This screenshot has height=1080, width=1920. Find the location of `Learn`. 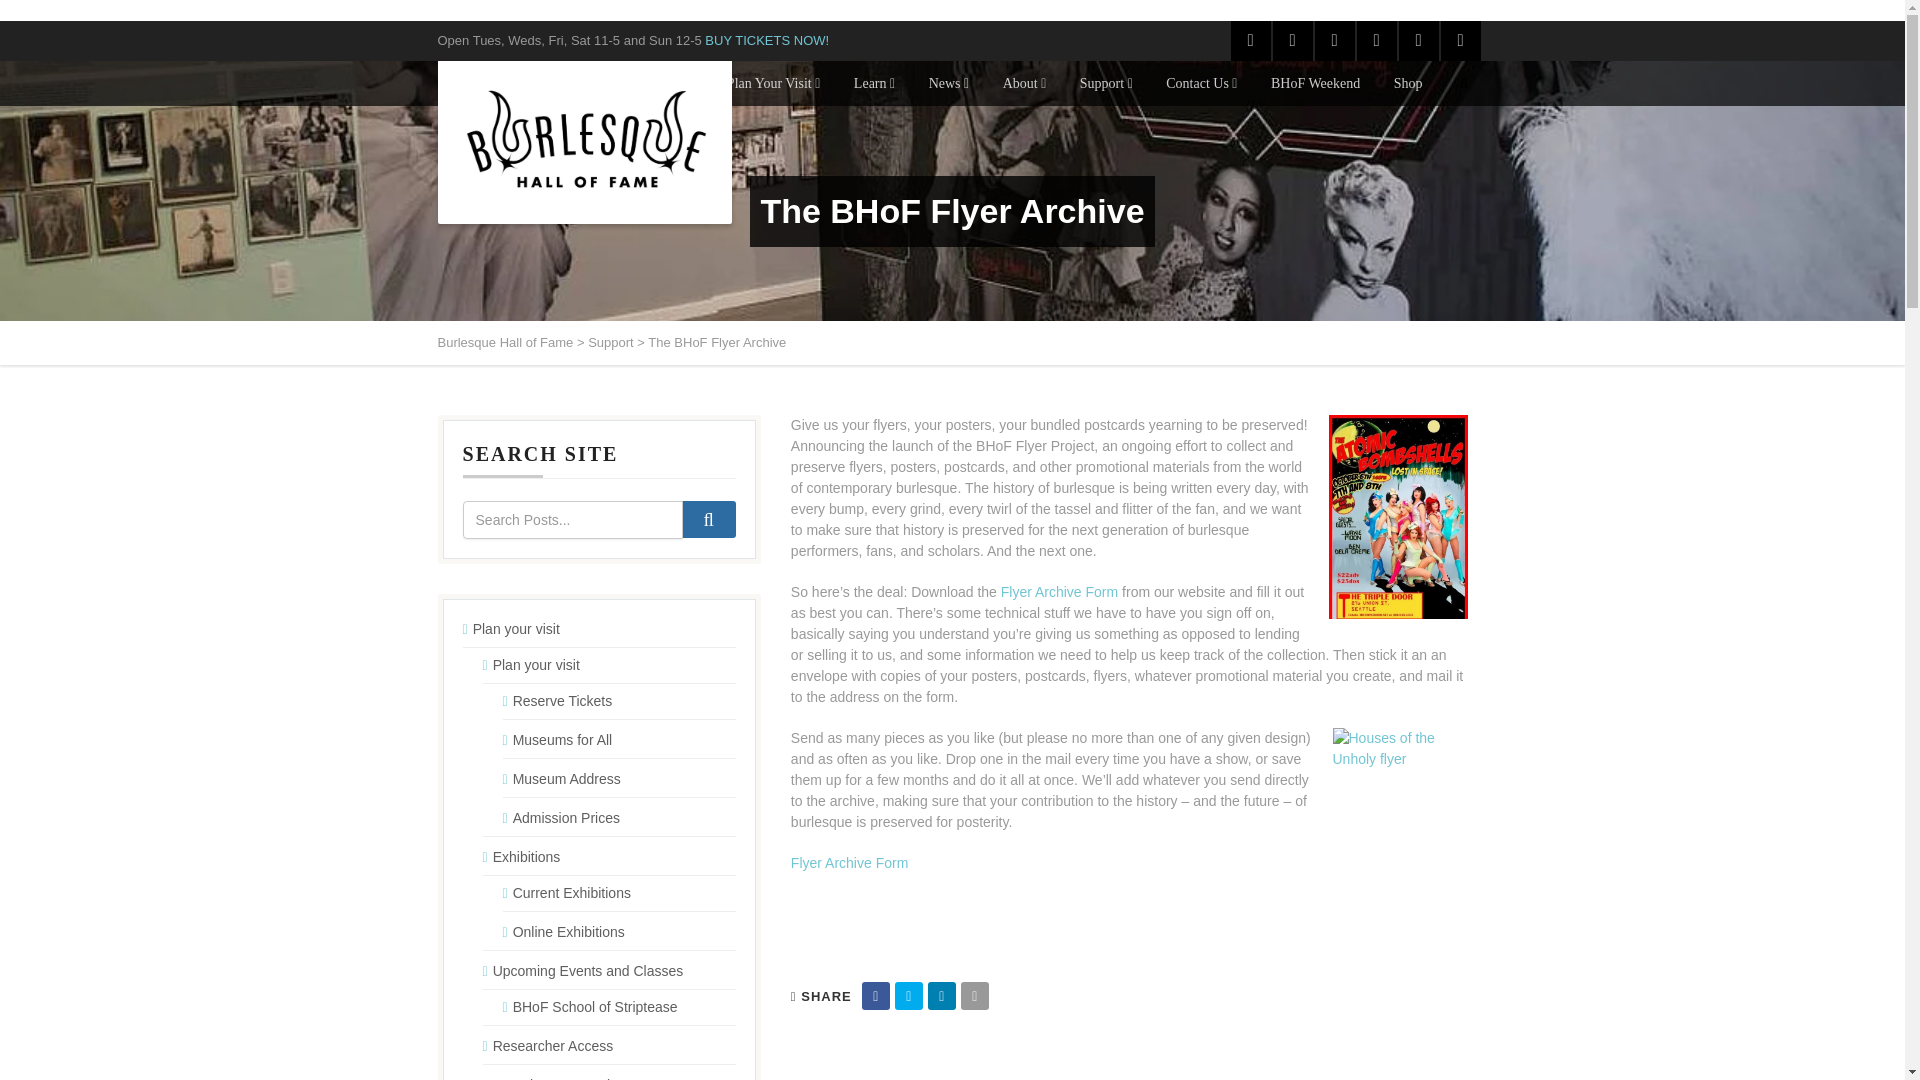

Learn is located at coordinates (874, 82).